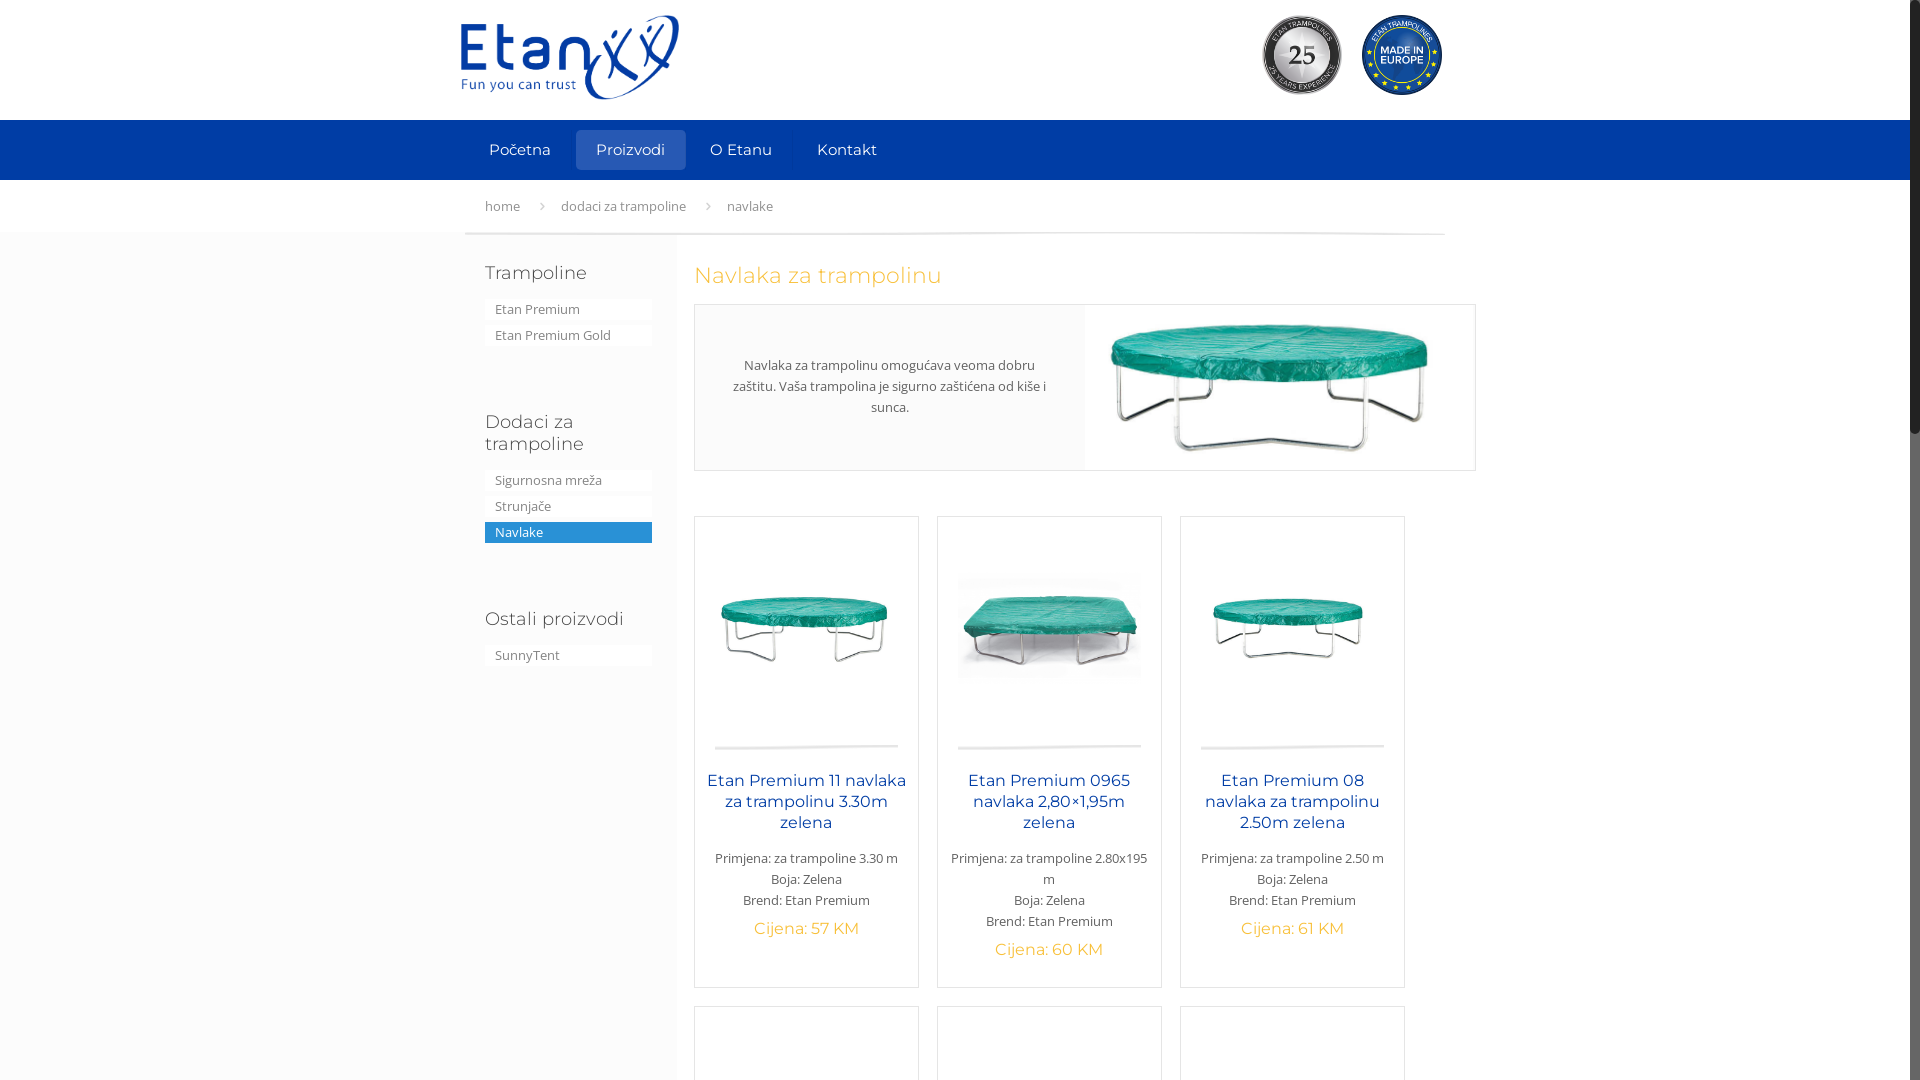 Image resolution: width=1920 pixels, height=1080 pixels. What do you see at coordinates (502, 206) in the screenshot?
I see `home` at bounding box center [502, 206].